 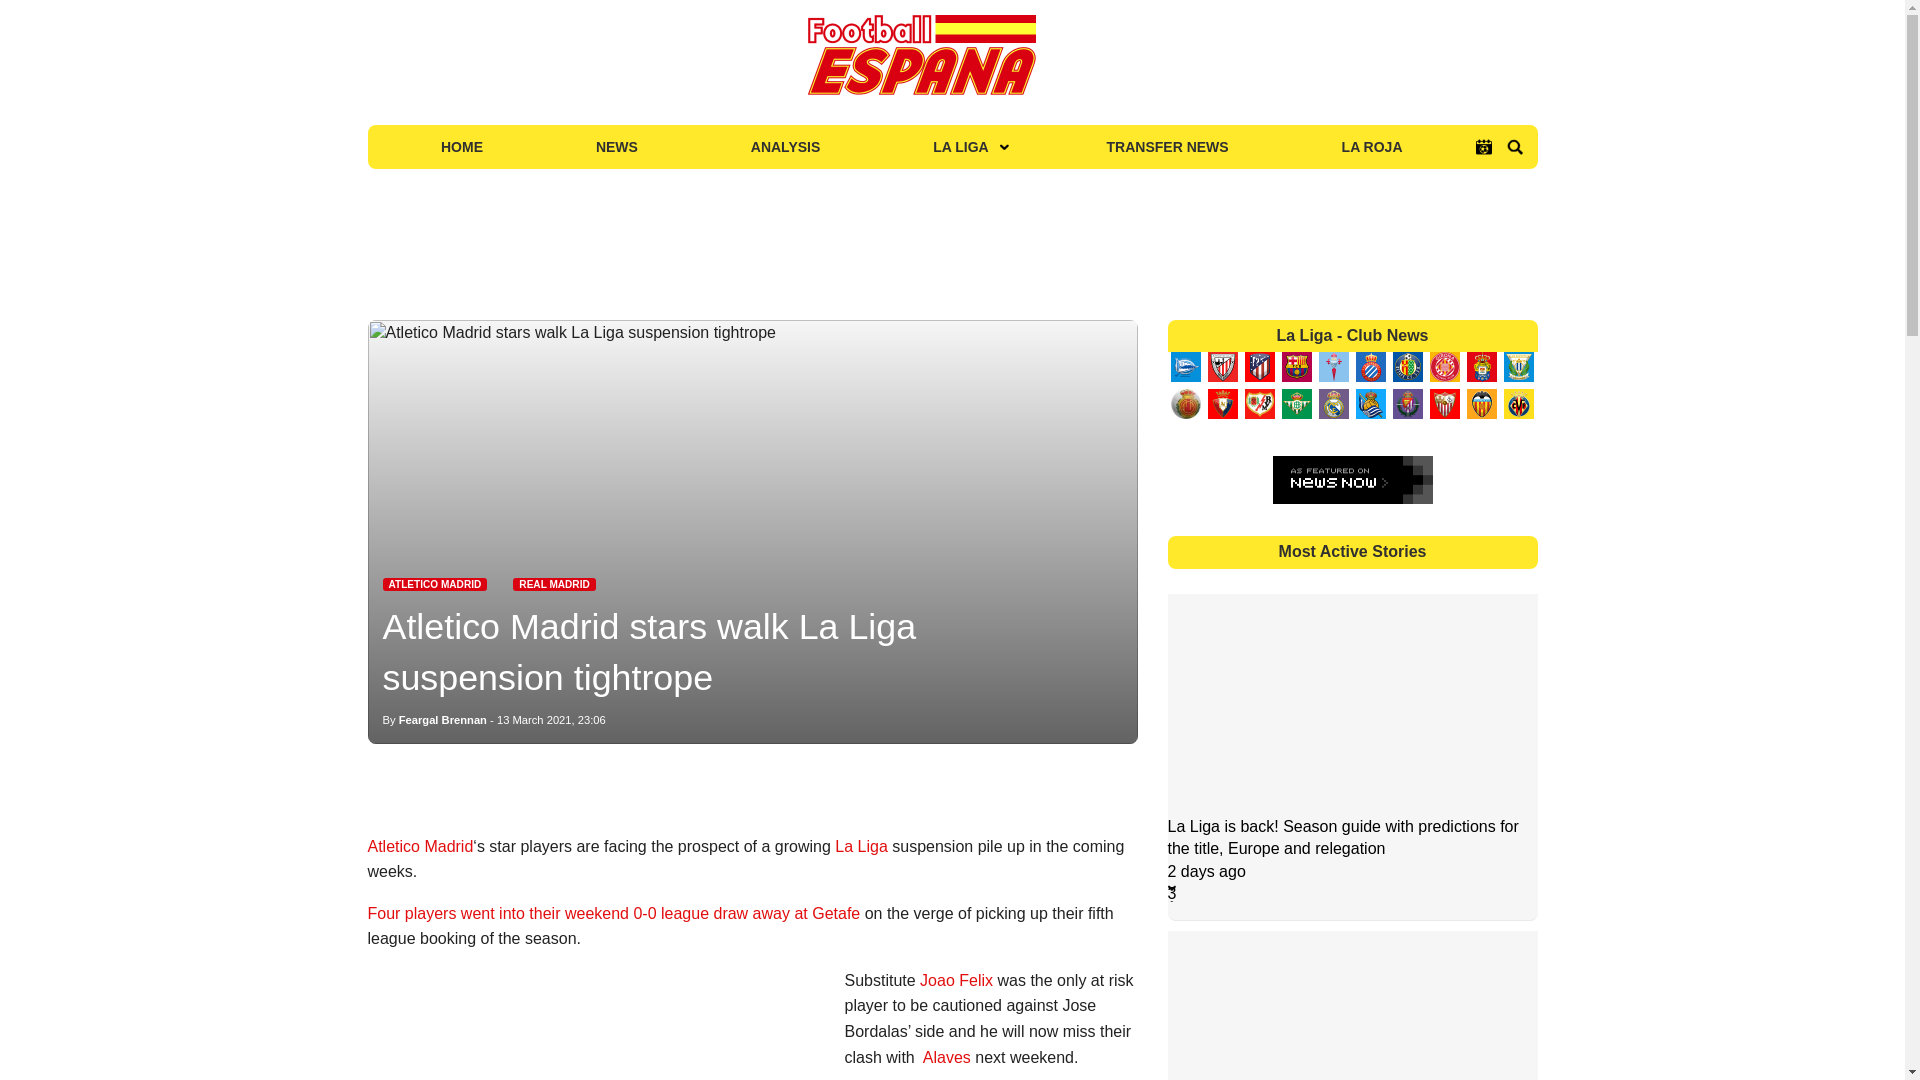 What do you see at coordinates (1484, 147) in the screenshot?
I see `La Liga Fixtures` at bounding box center [1484, 147].